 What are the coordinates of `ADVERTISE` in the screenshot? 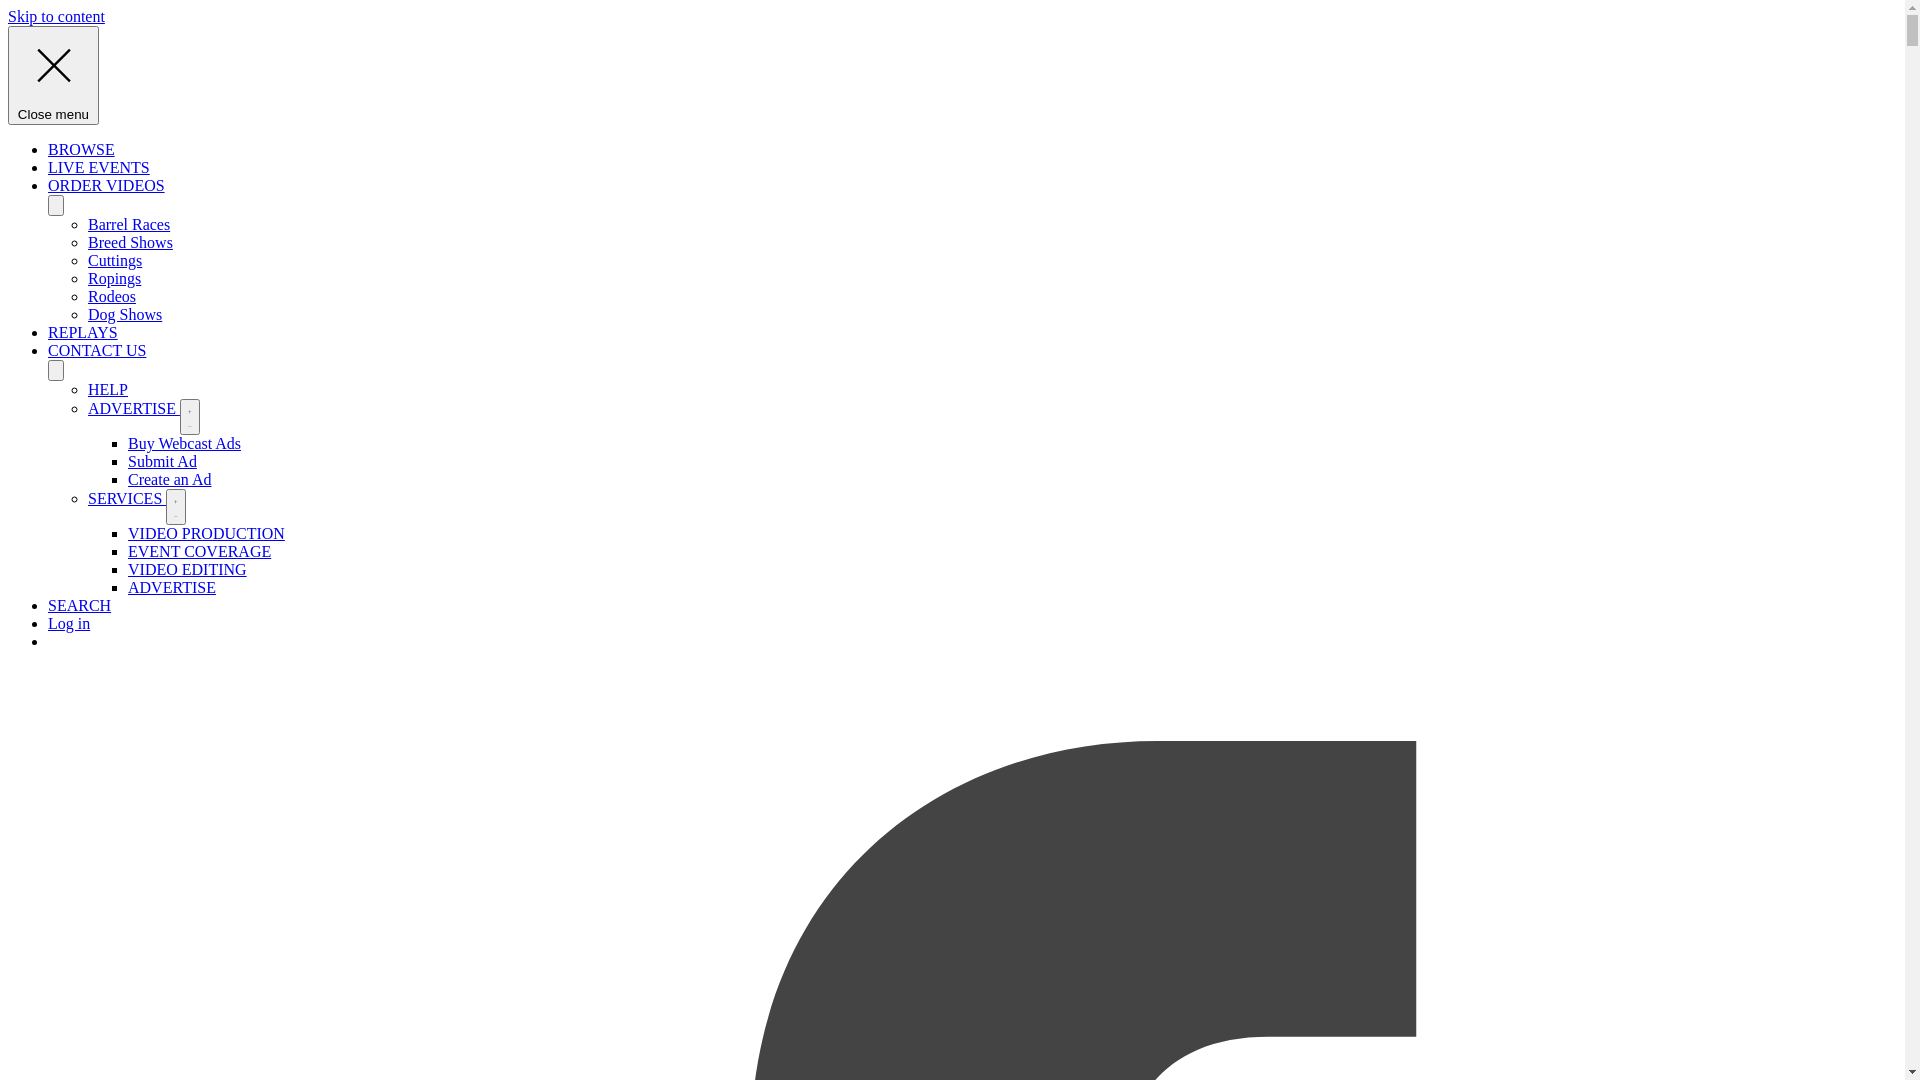 It's located at (172, 588).